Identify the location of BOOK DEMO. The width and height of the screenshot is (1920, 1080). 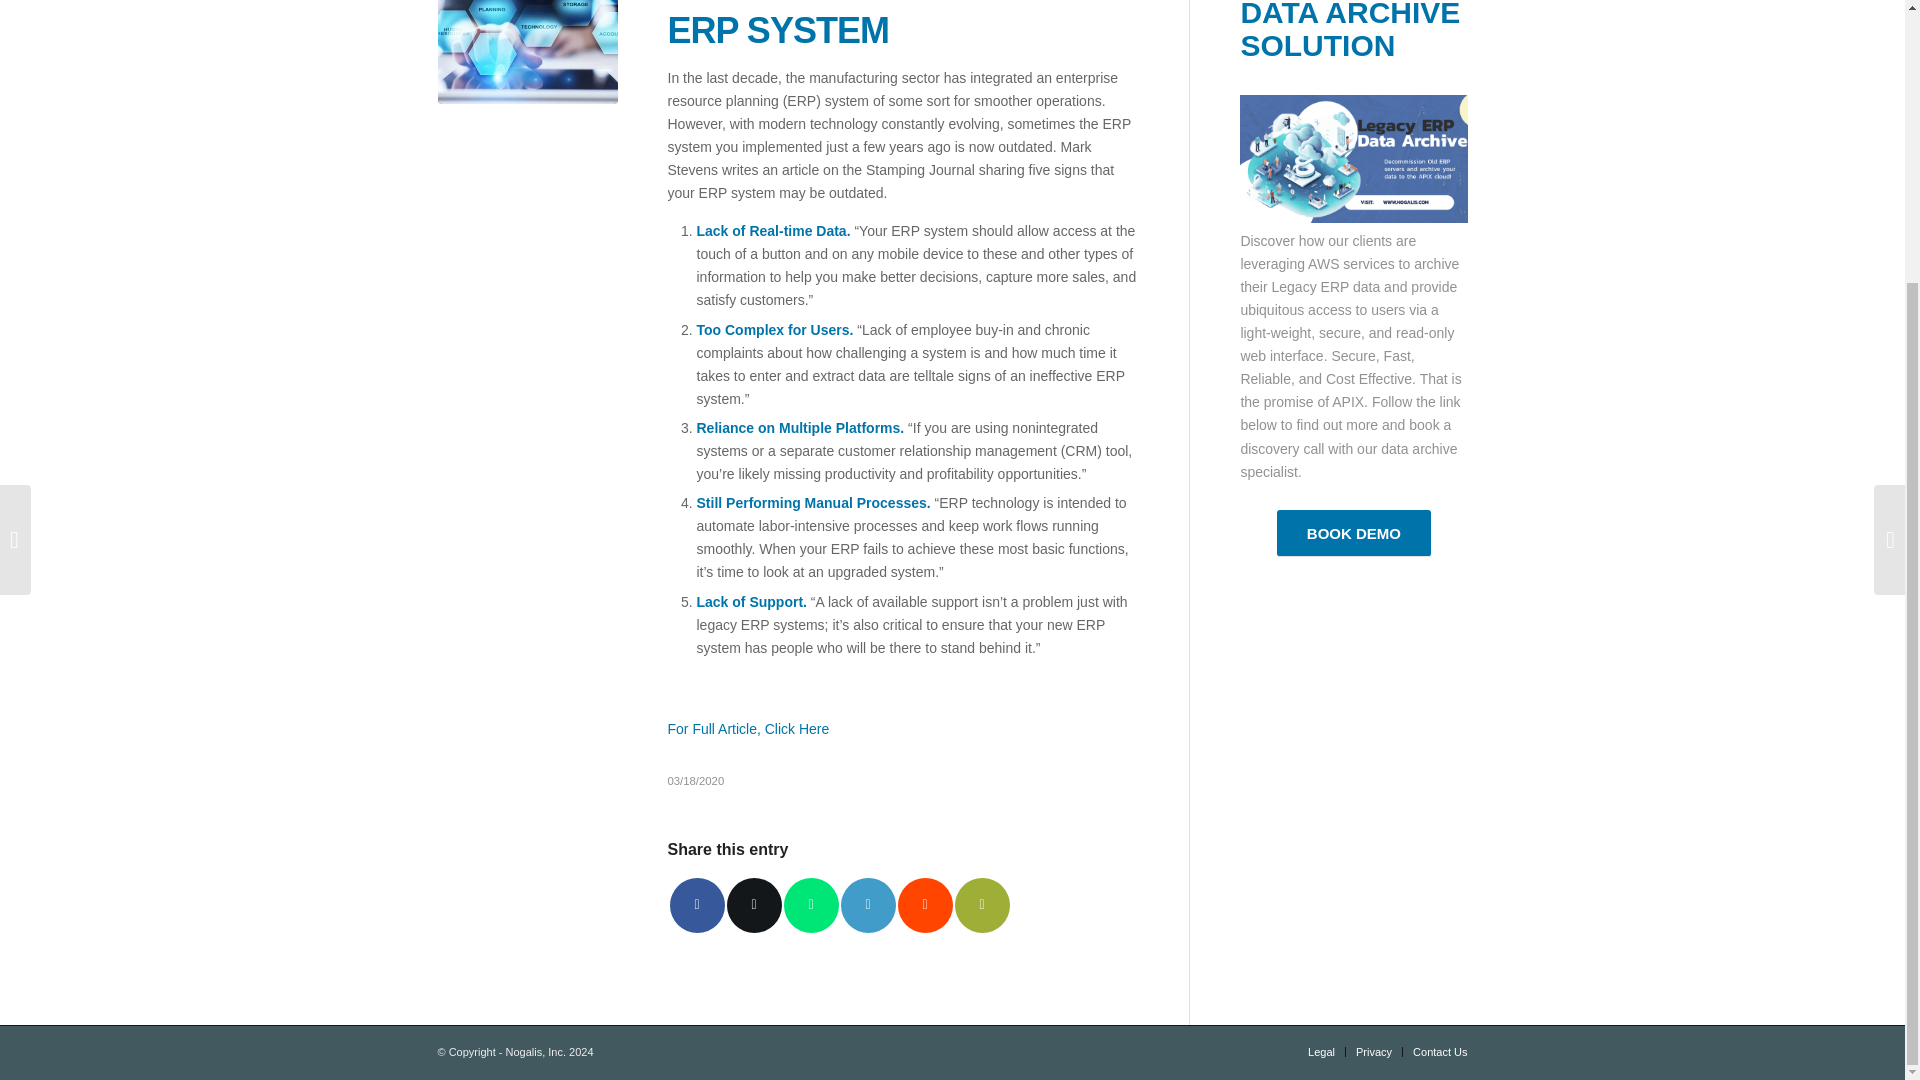
(1353, 533).